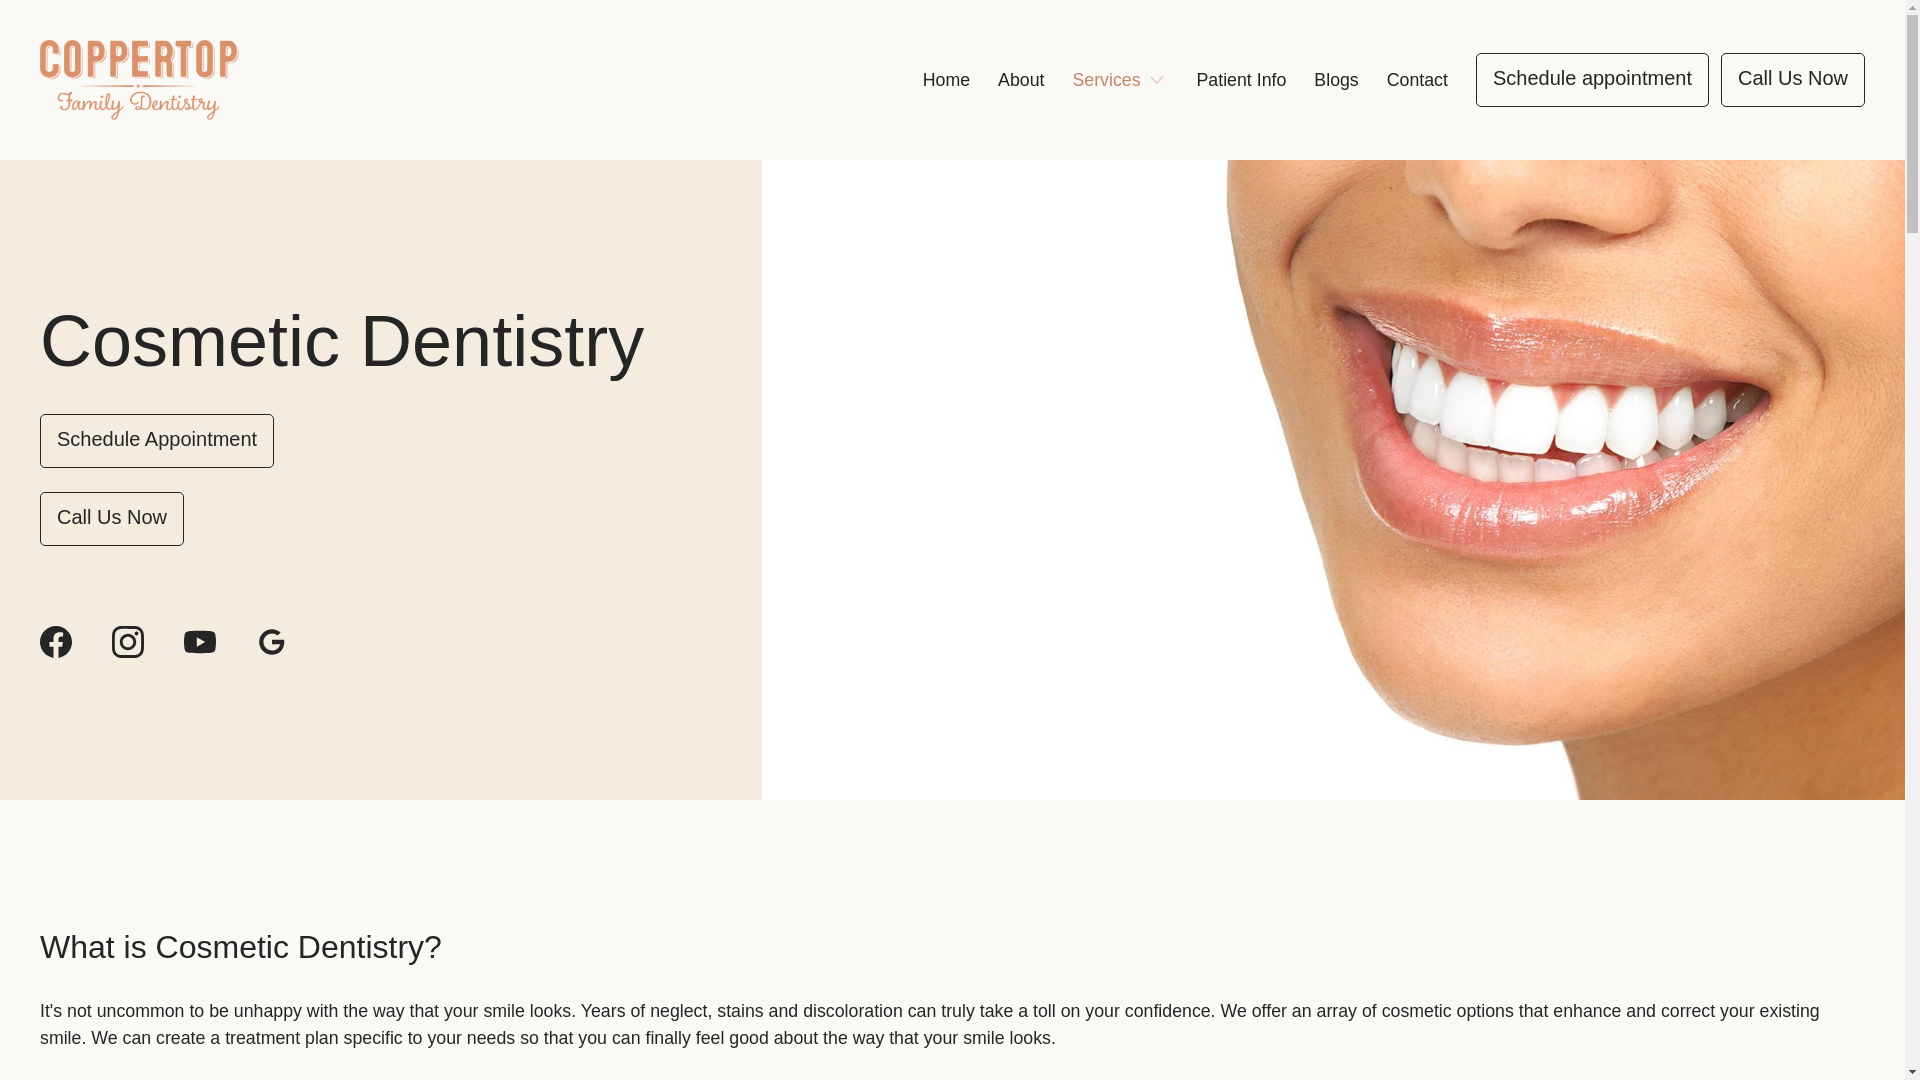 The image size is (1920, 1080). What do you see at coordinates (1021, 80) in the screenshot?
I see `About` at bounding box center [1021, 80].